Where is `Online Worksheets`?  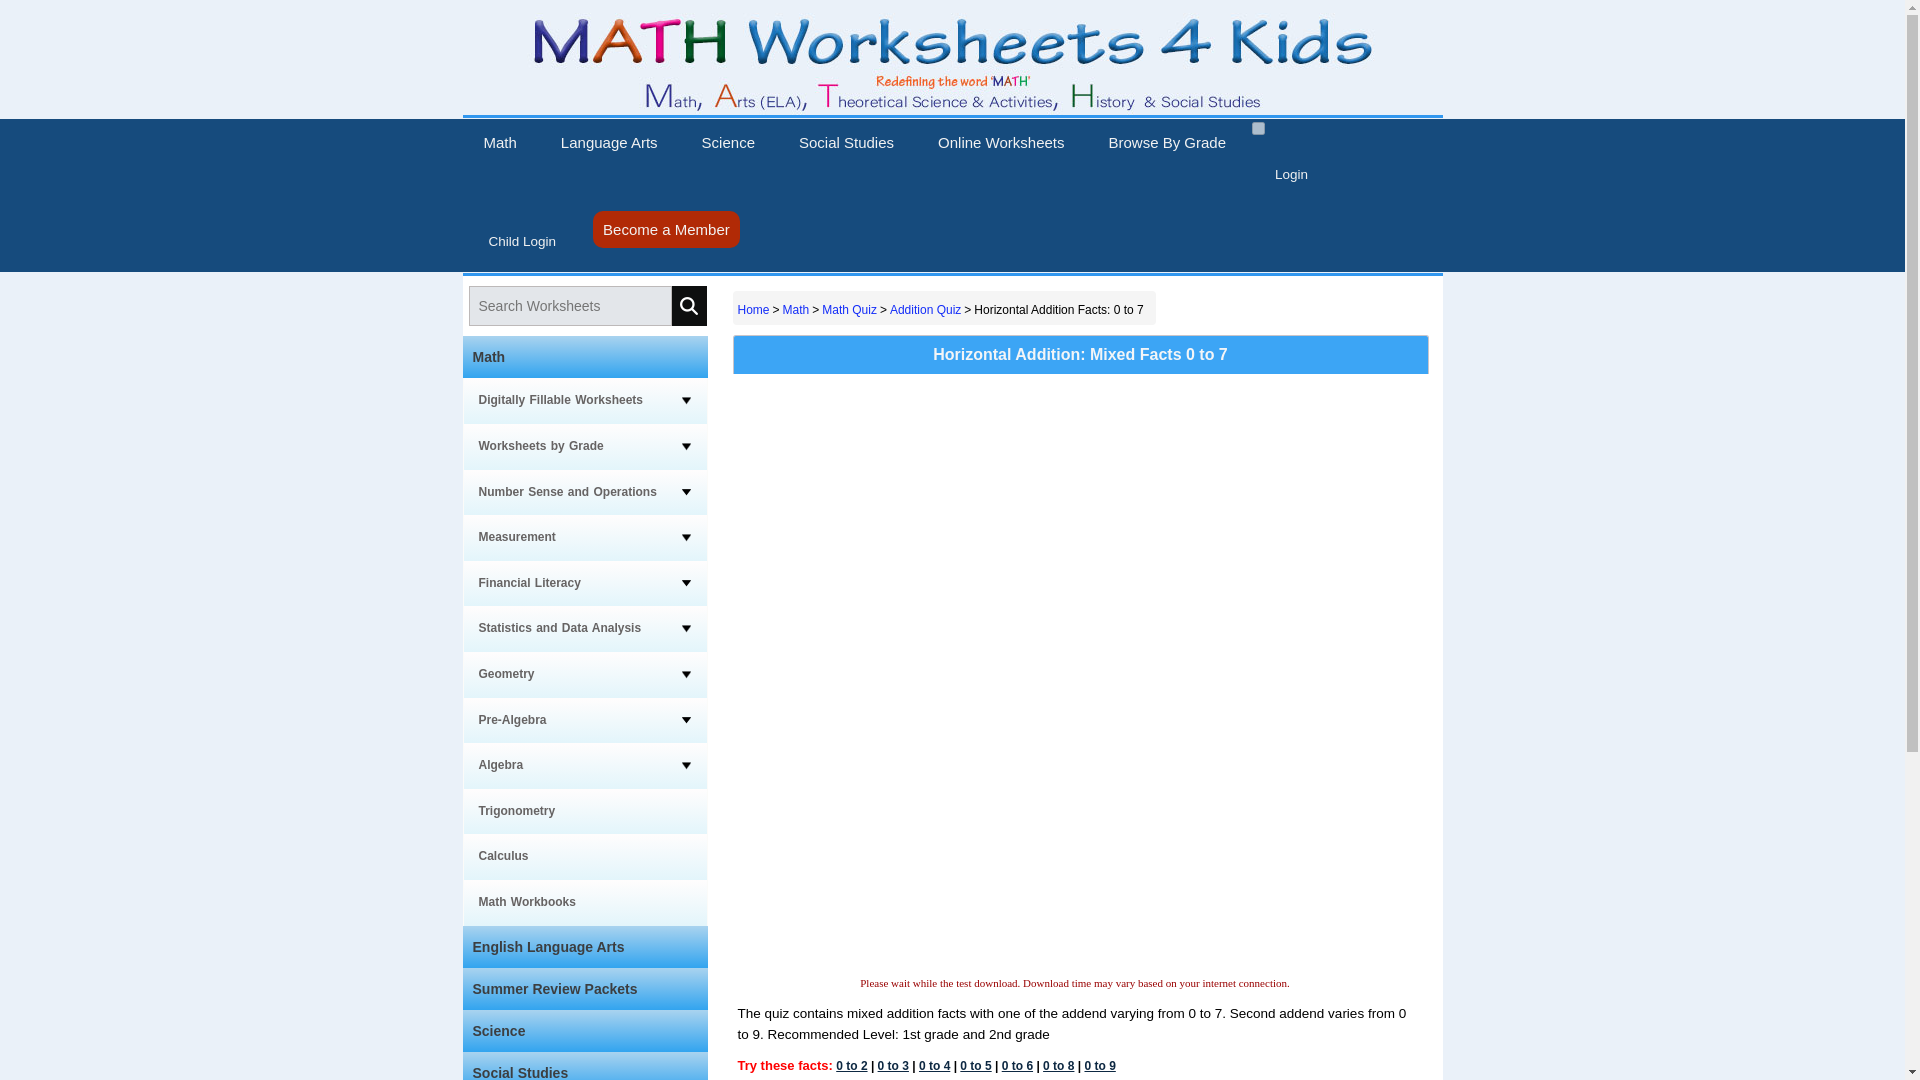
Online Worksheets is located at coordinates (1000, 142).